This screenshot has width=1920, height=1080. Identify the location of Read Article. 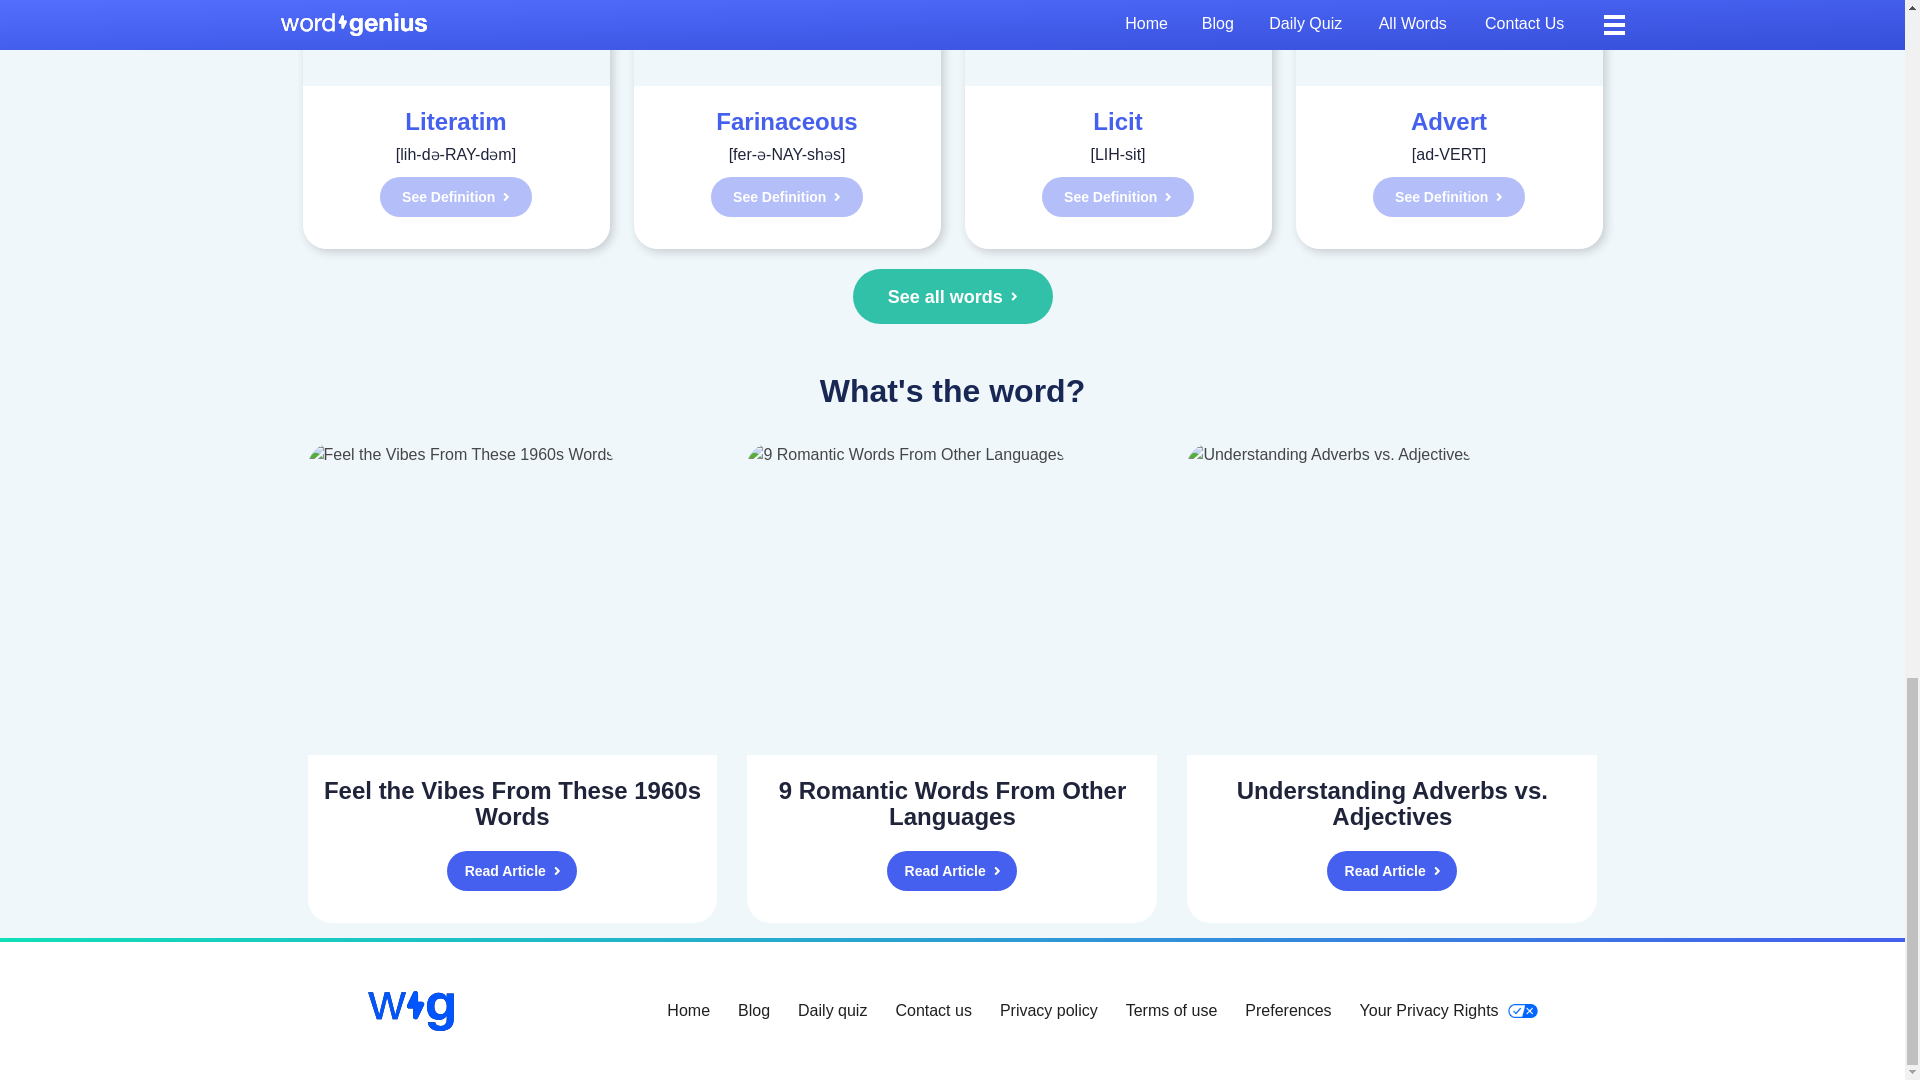
(512, 871).